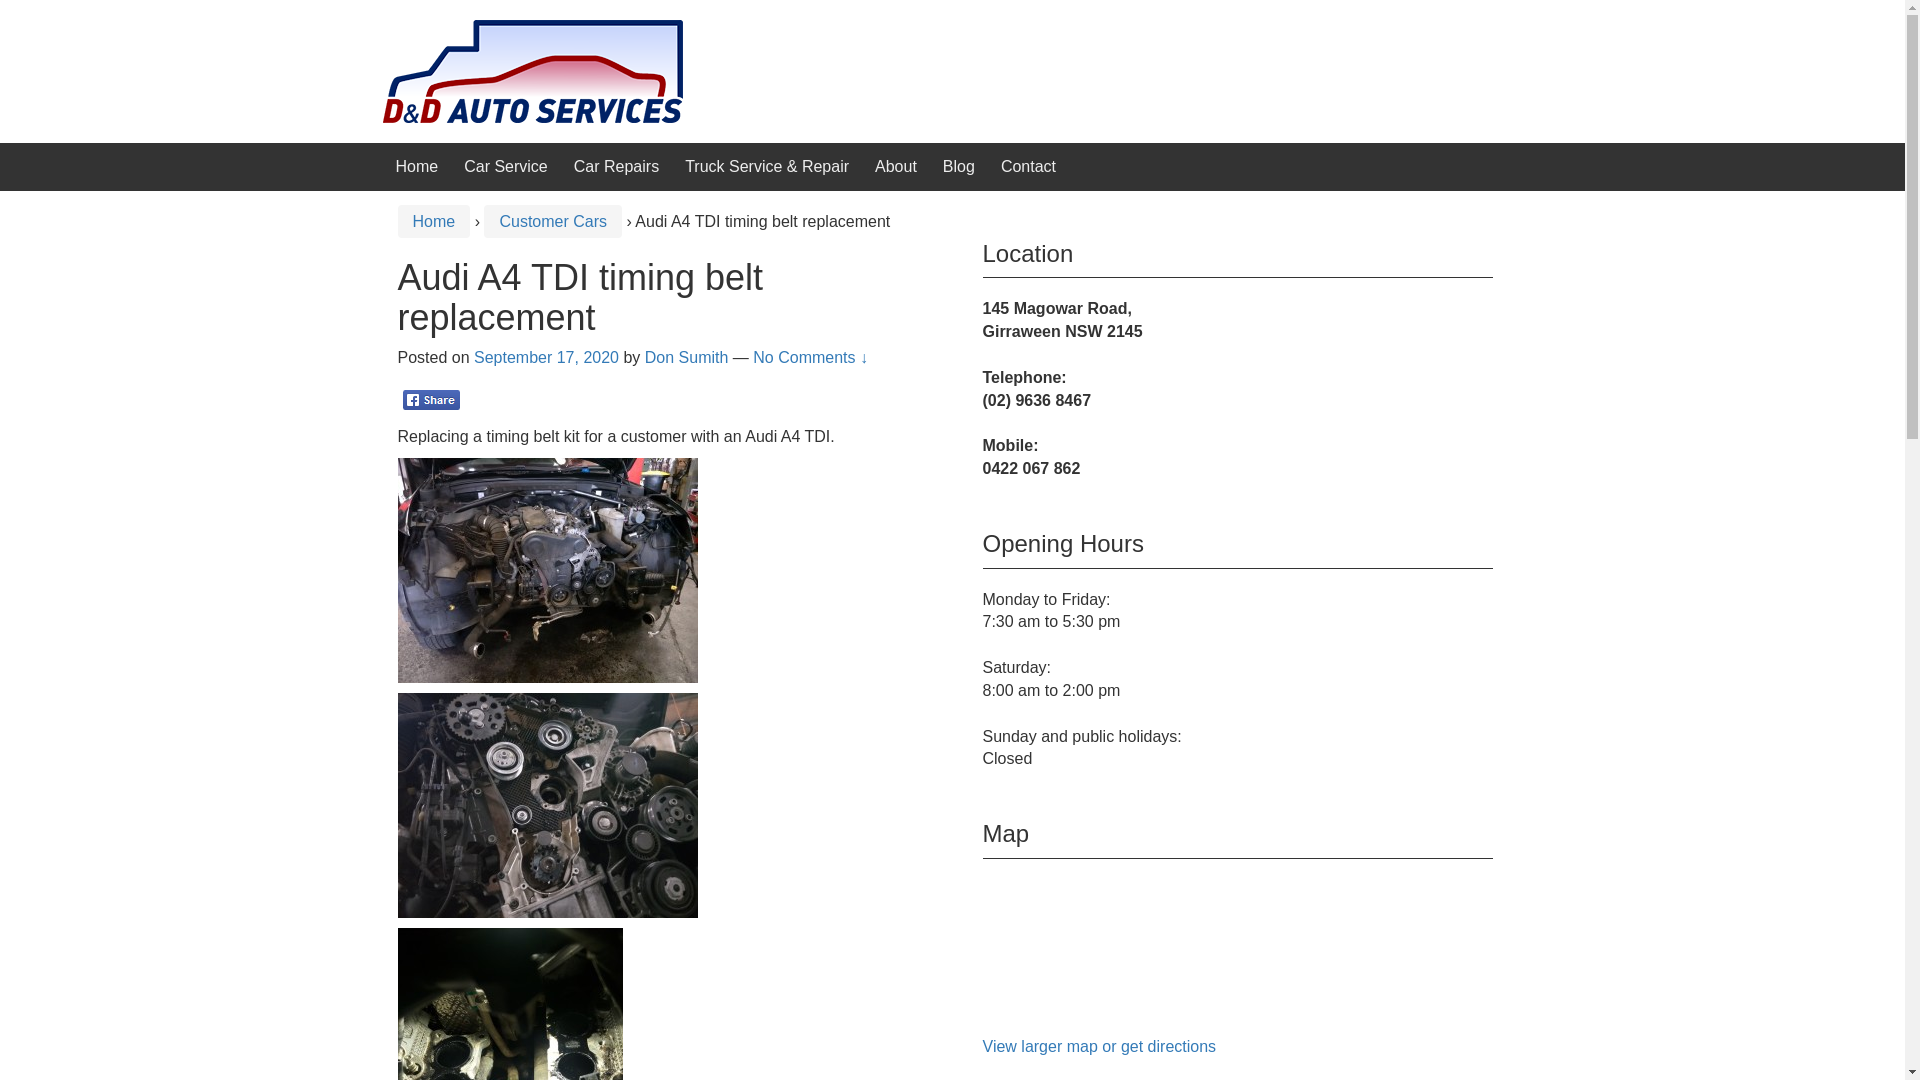 This screenshot has width=1920, height=1080. What do you see at coordinates (418, 166) in the screenshot?
I see `Home` at bounding box center [418, 166].